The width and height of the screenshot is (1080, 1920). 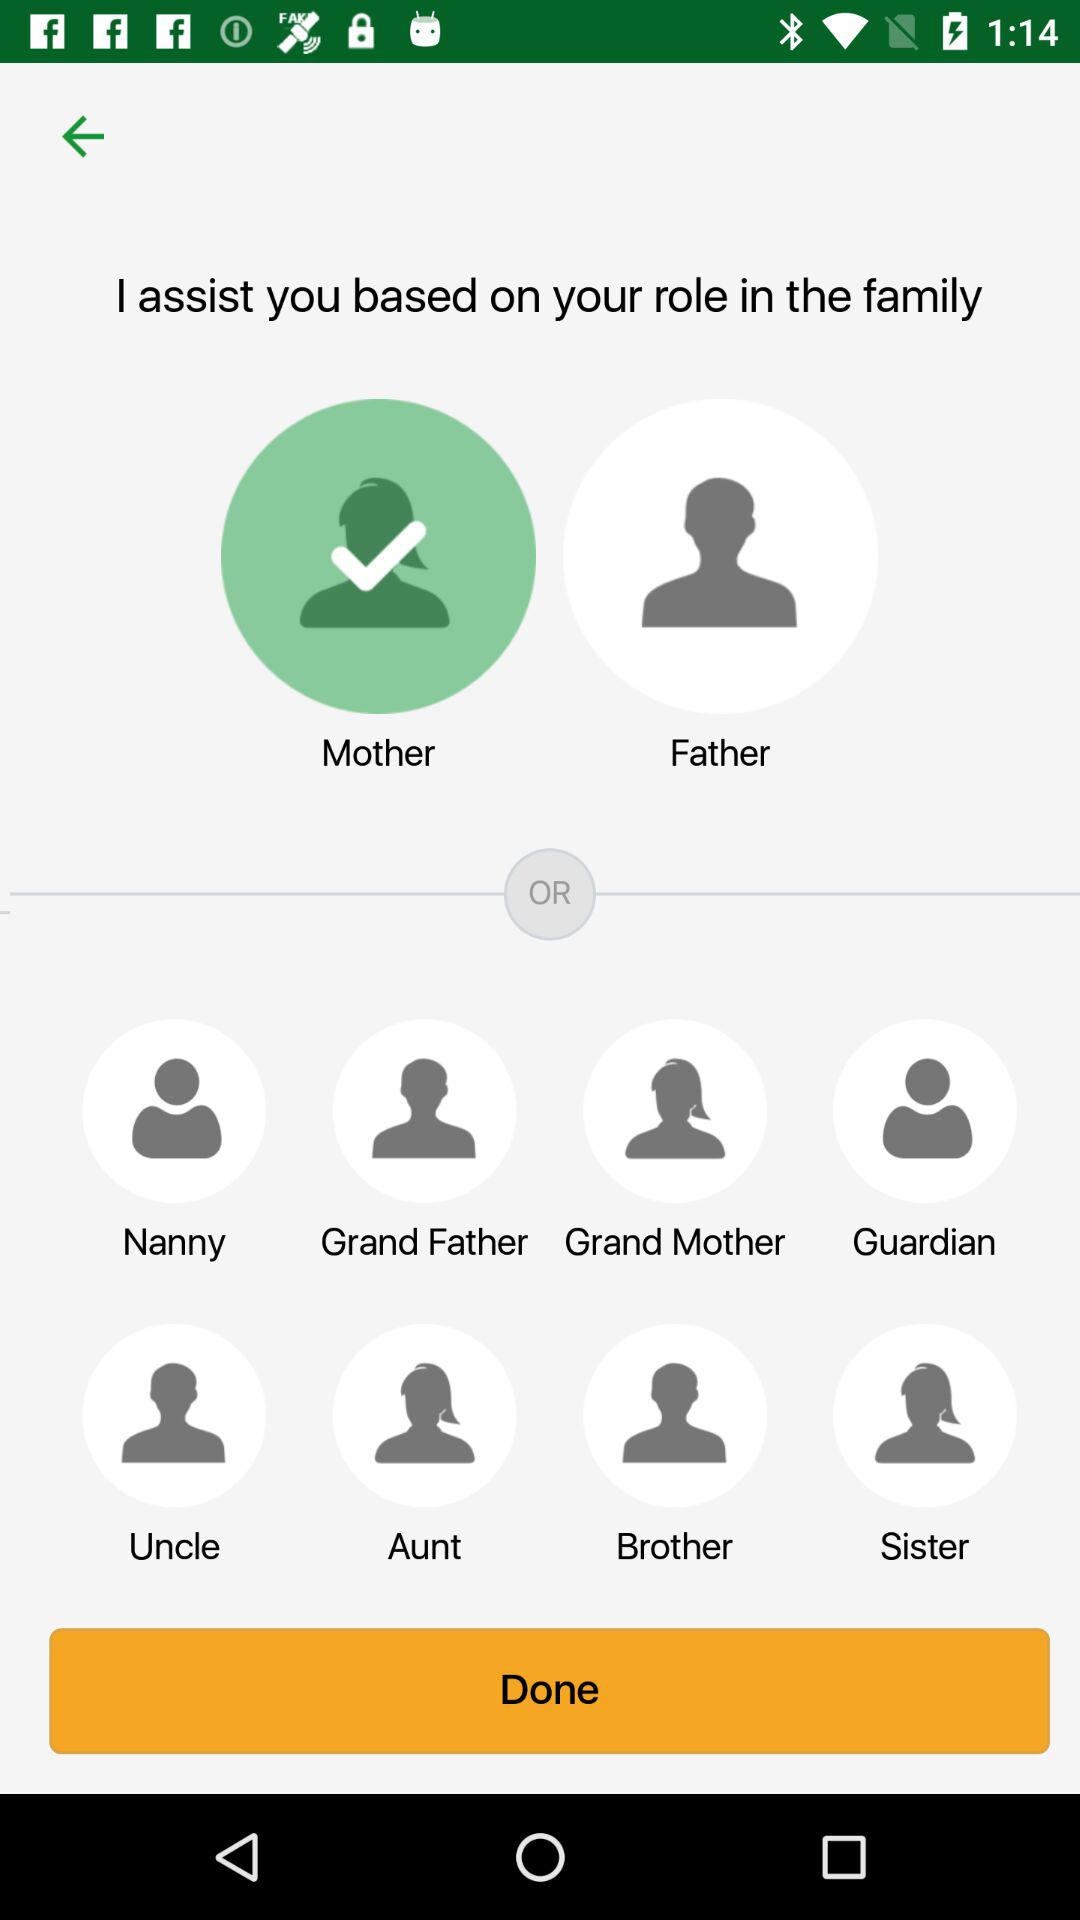 What do you see at coordinates (915, 1111) in the screenshot?
I see `select guardian` at bounding box center [915, 1111].